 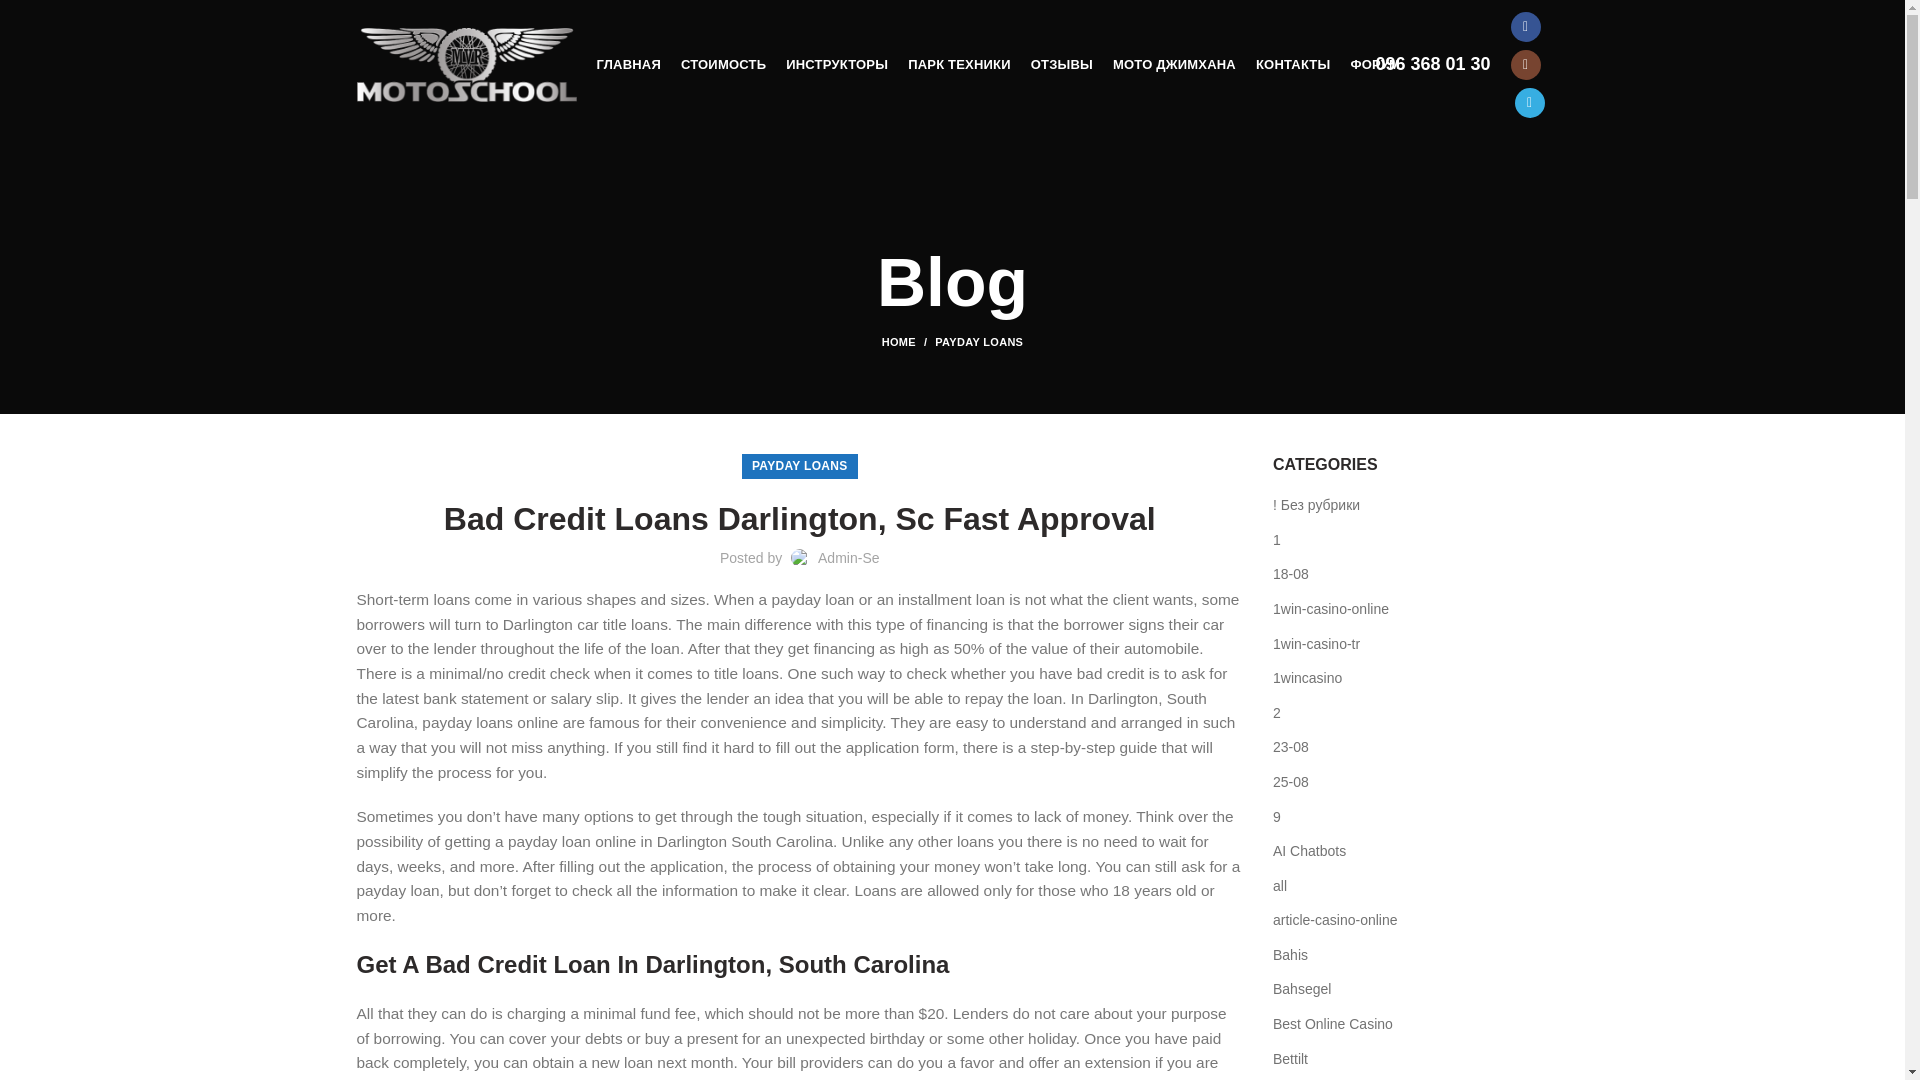 What do you see at coordinates (1524, 64) in the screenshot?
I see `Instagram` at bounding box center [1524, 64].